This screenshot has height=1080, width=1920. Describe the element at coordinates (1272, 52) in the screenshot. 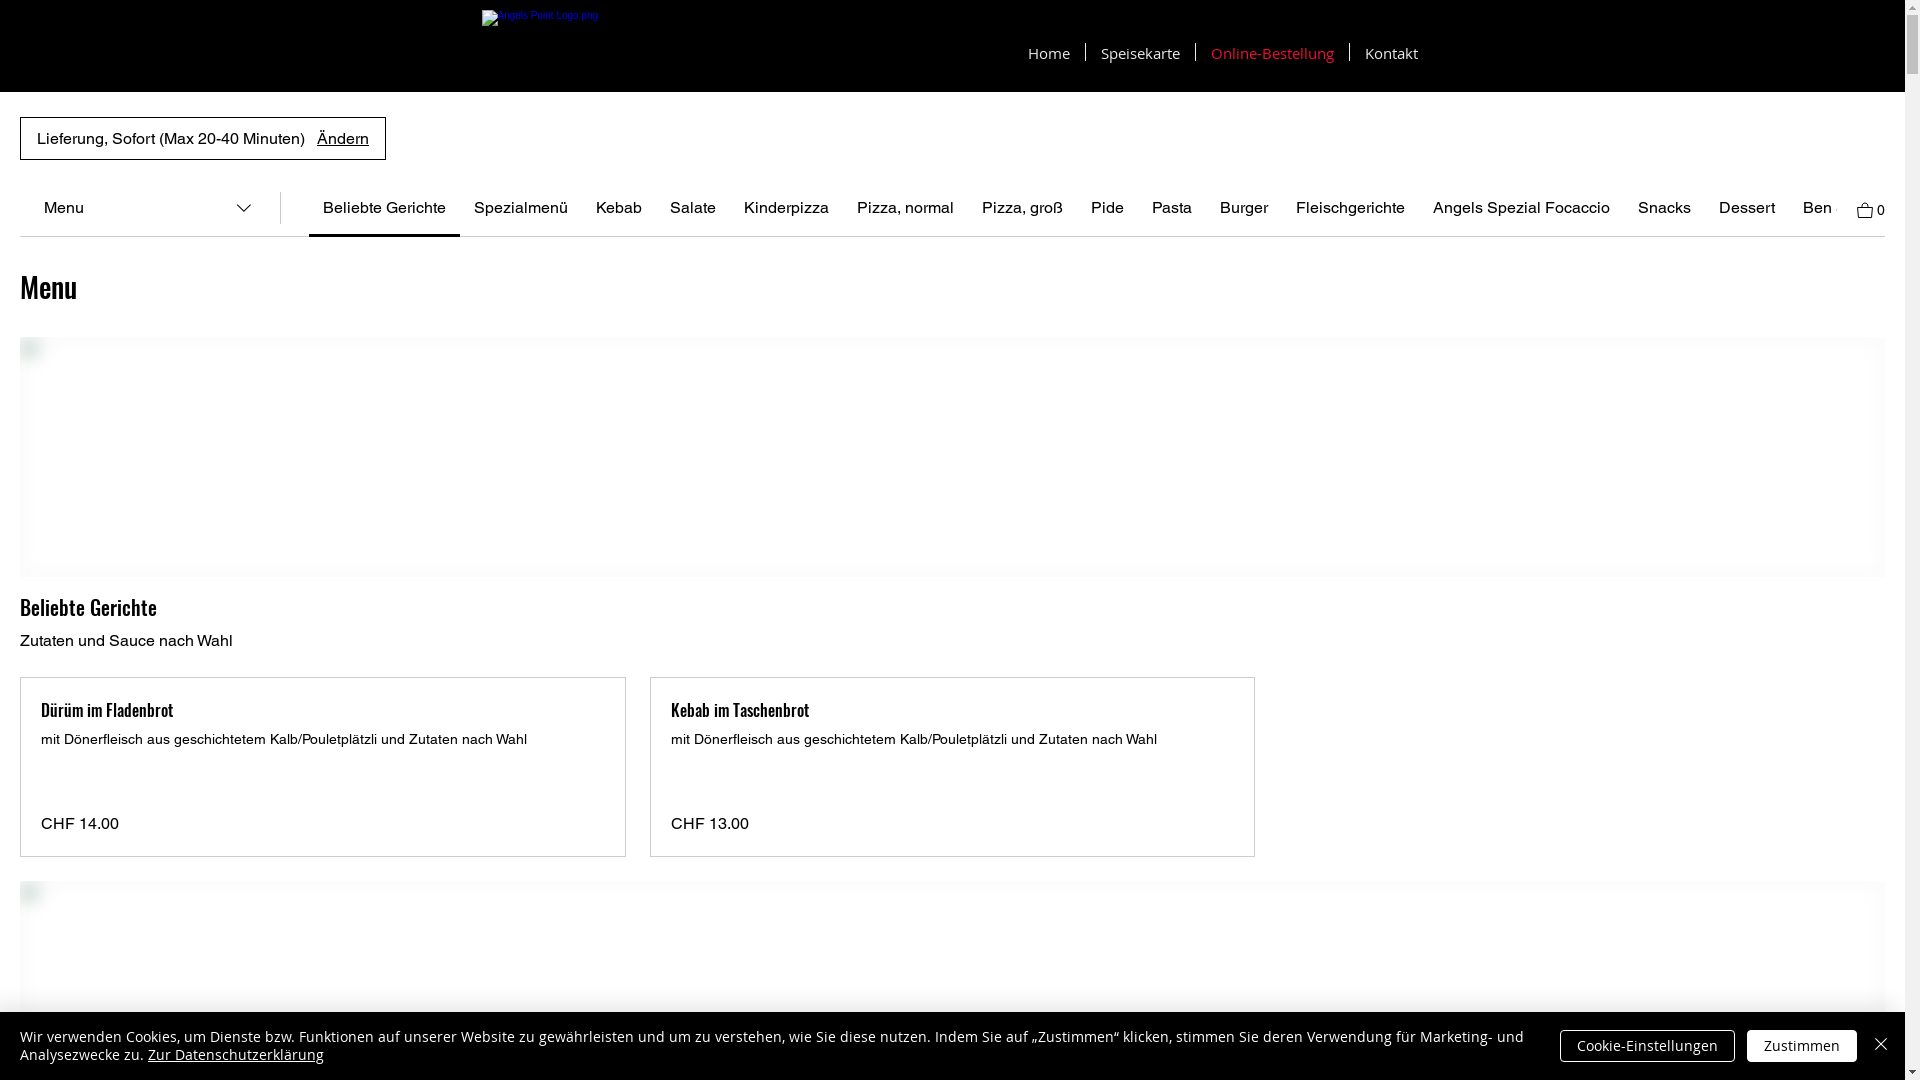

I see `Online-Bestellung` at that location.